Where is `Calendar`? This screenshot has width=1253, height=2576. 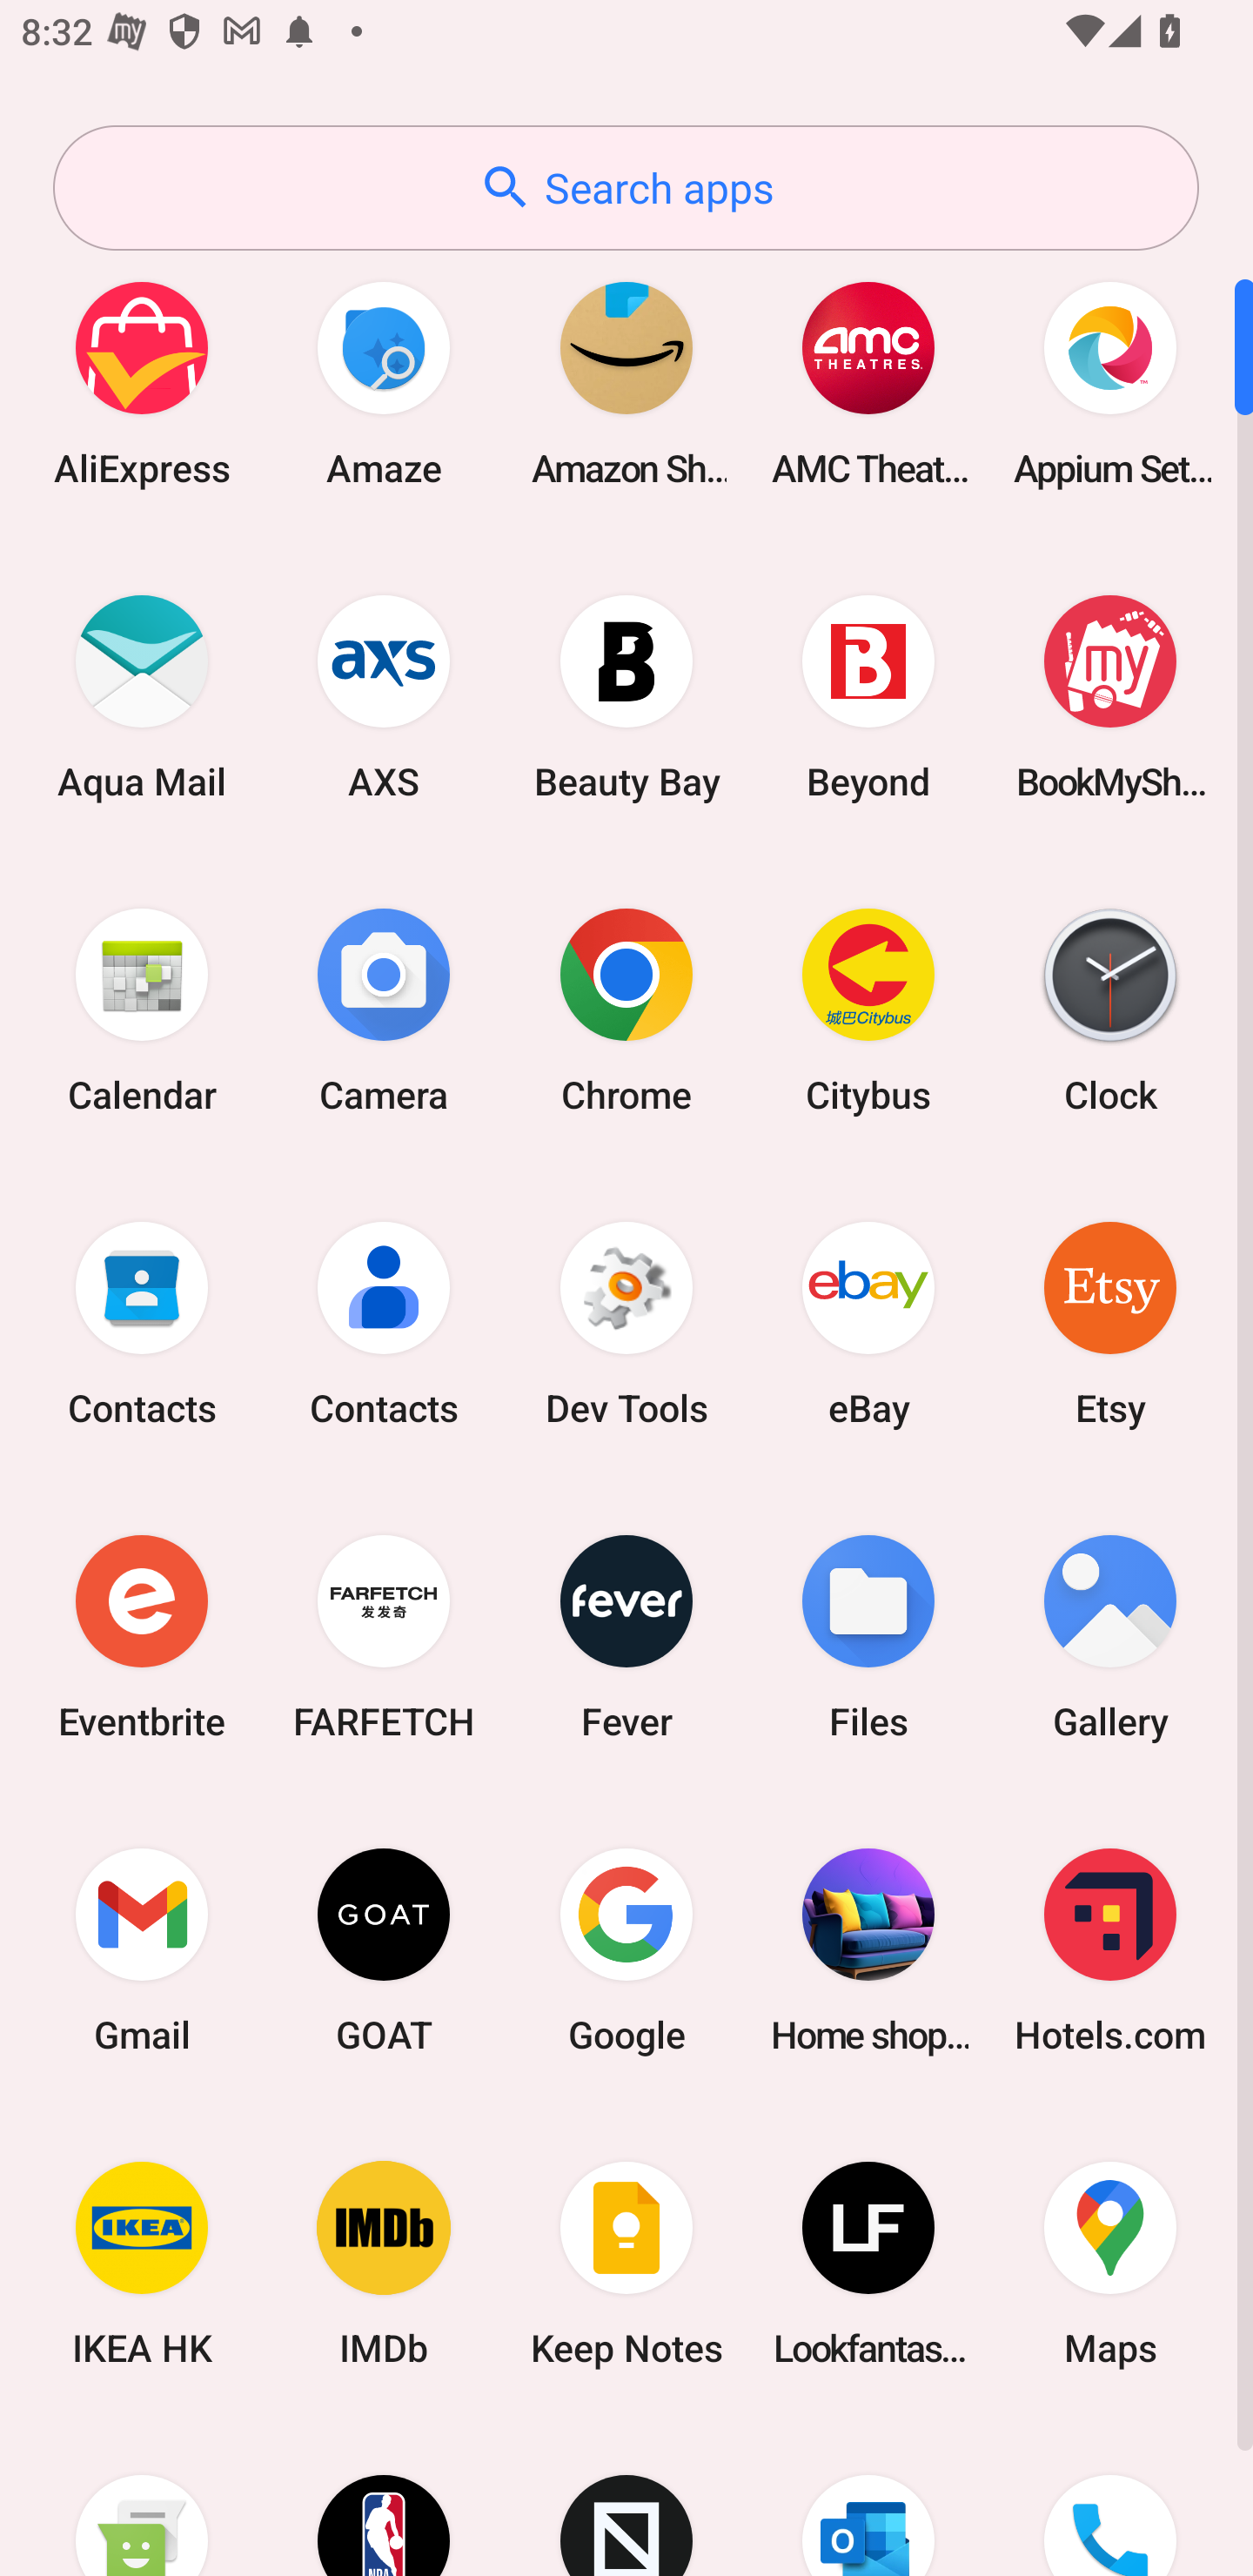
Calendar is located at coordinates (142, 1010).